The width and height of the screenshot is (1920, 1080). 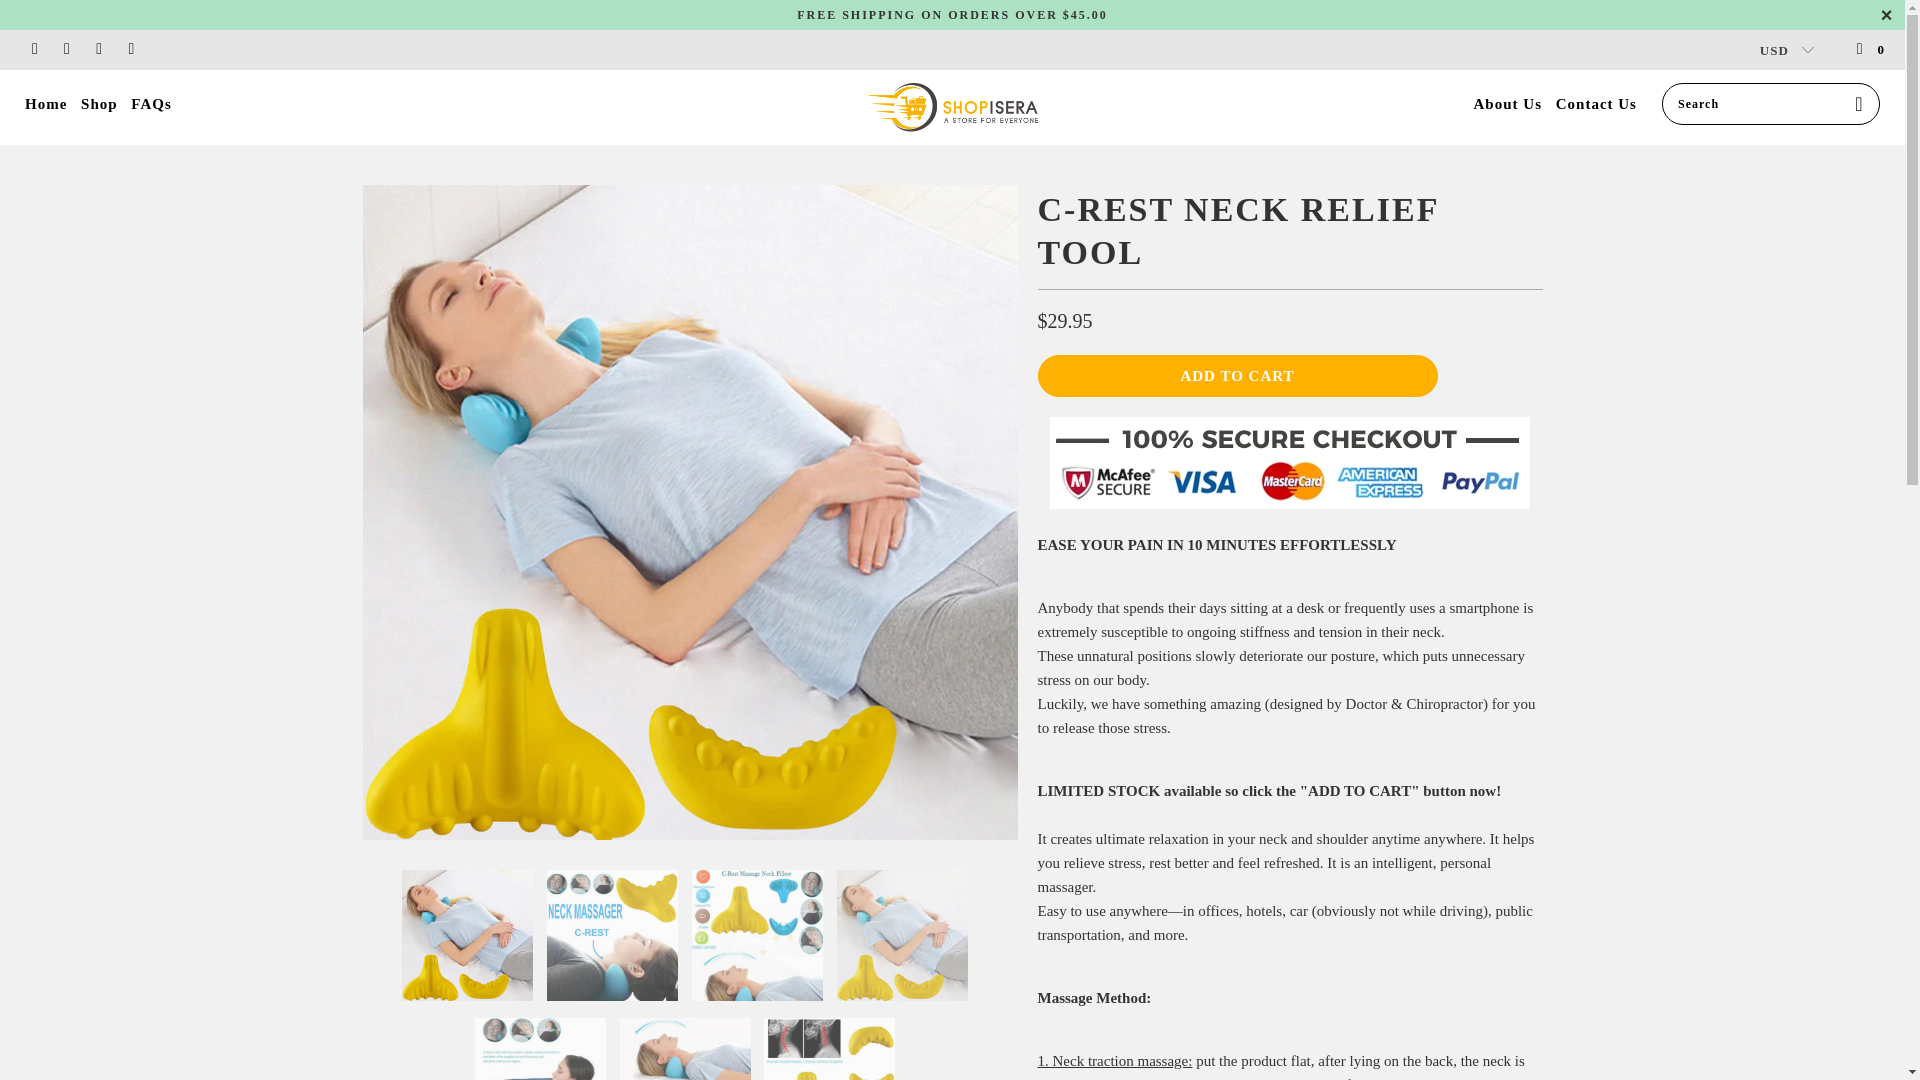 I want to click on About Us, so click(x=1508, y=104).